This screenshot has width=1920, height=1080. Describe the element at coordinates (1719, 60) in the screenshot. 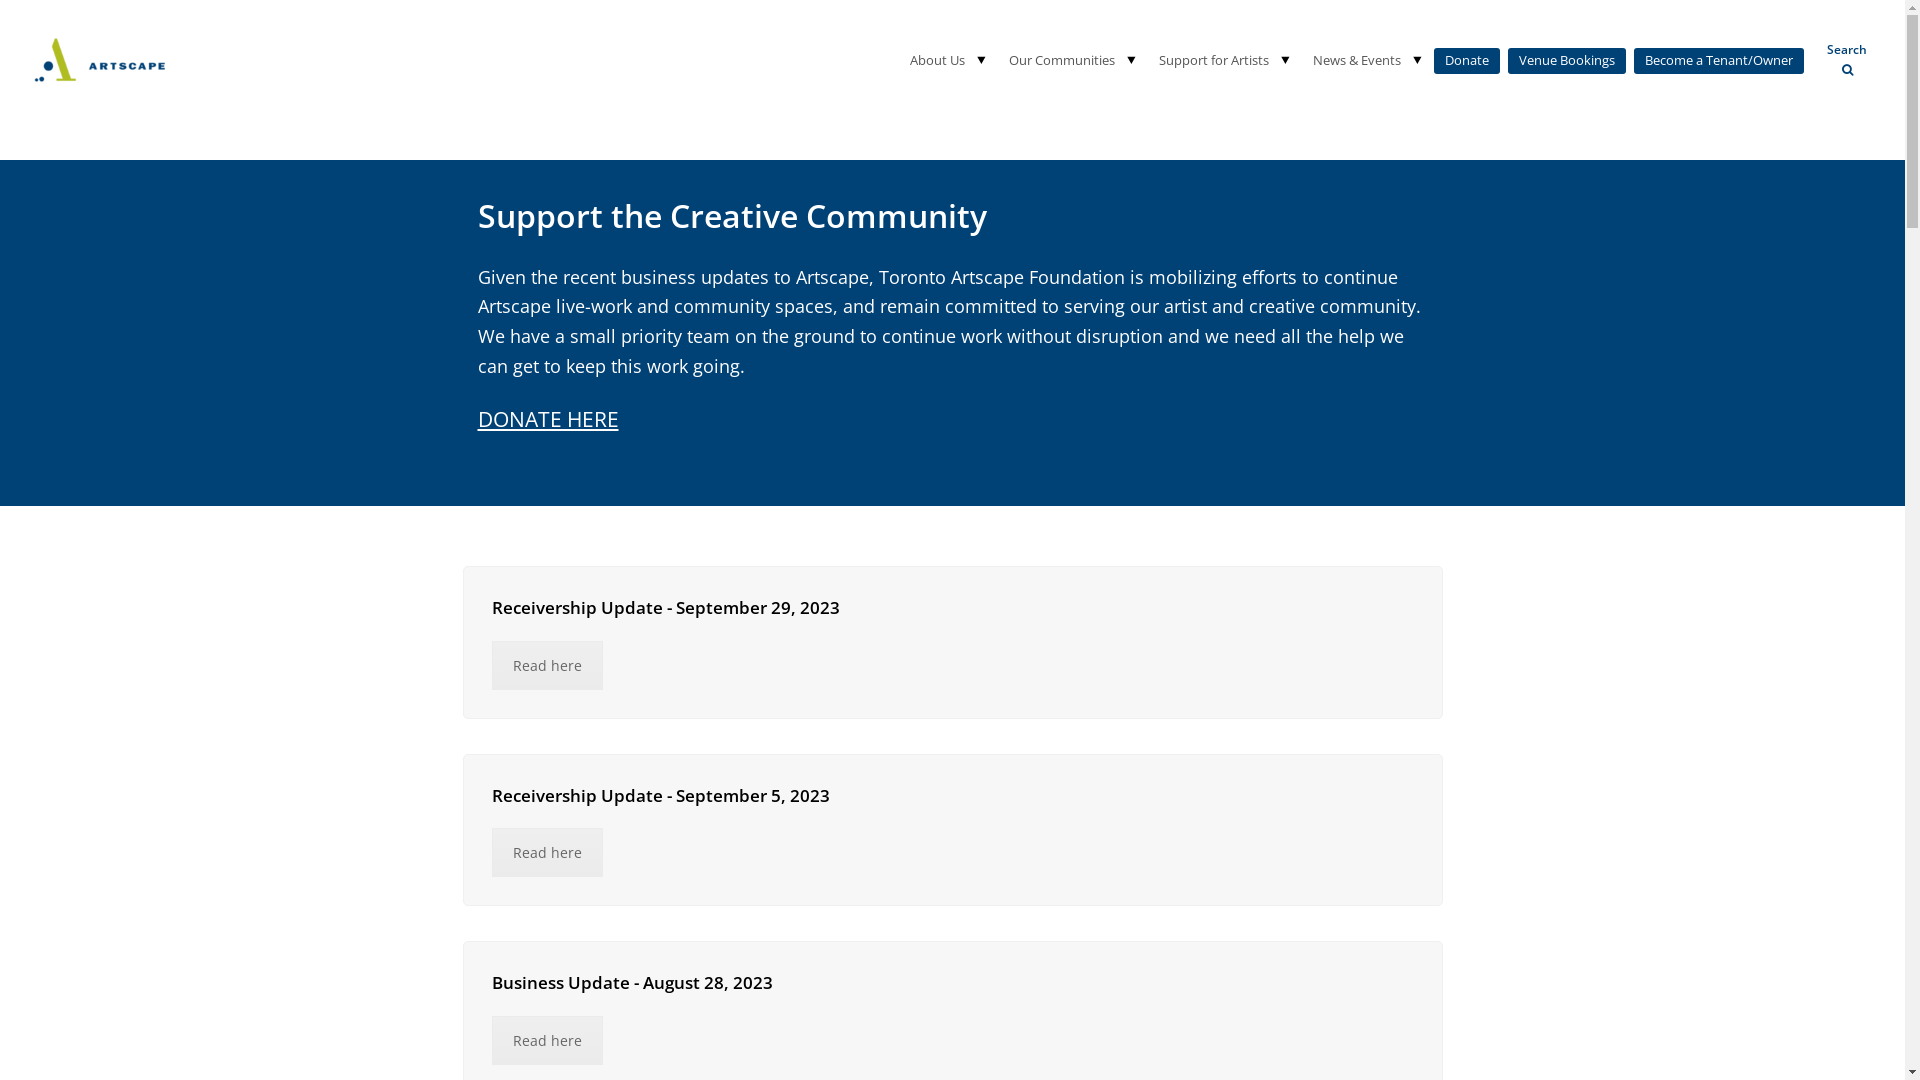

I see `Become a Tenant/Owner` at that location.